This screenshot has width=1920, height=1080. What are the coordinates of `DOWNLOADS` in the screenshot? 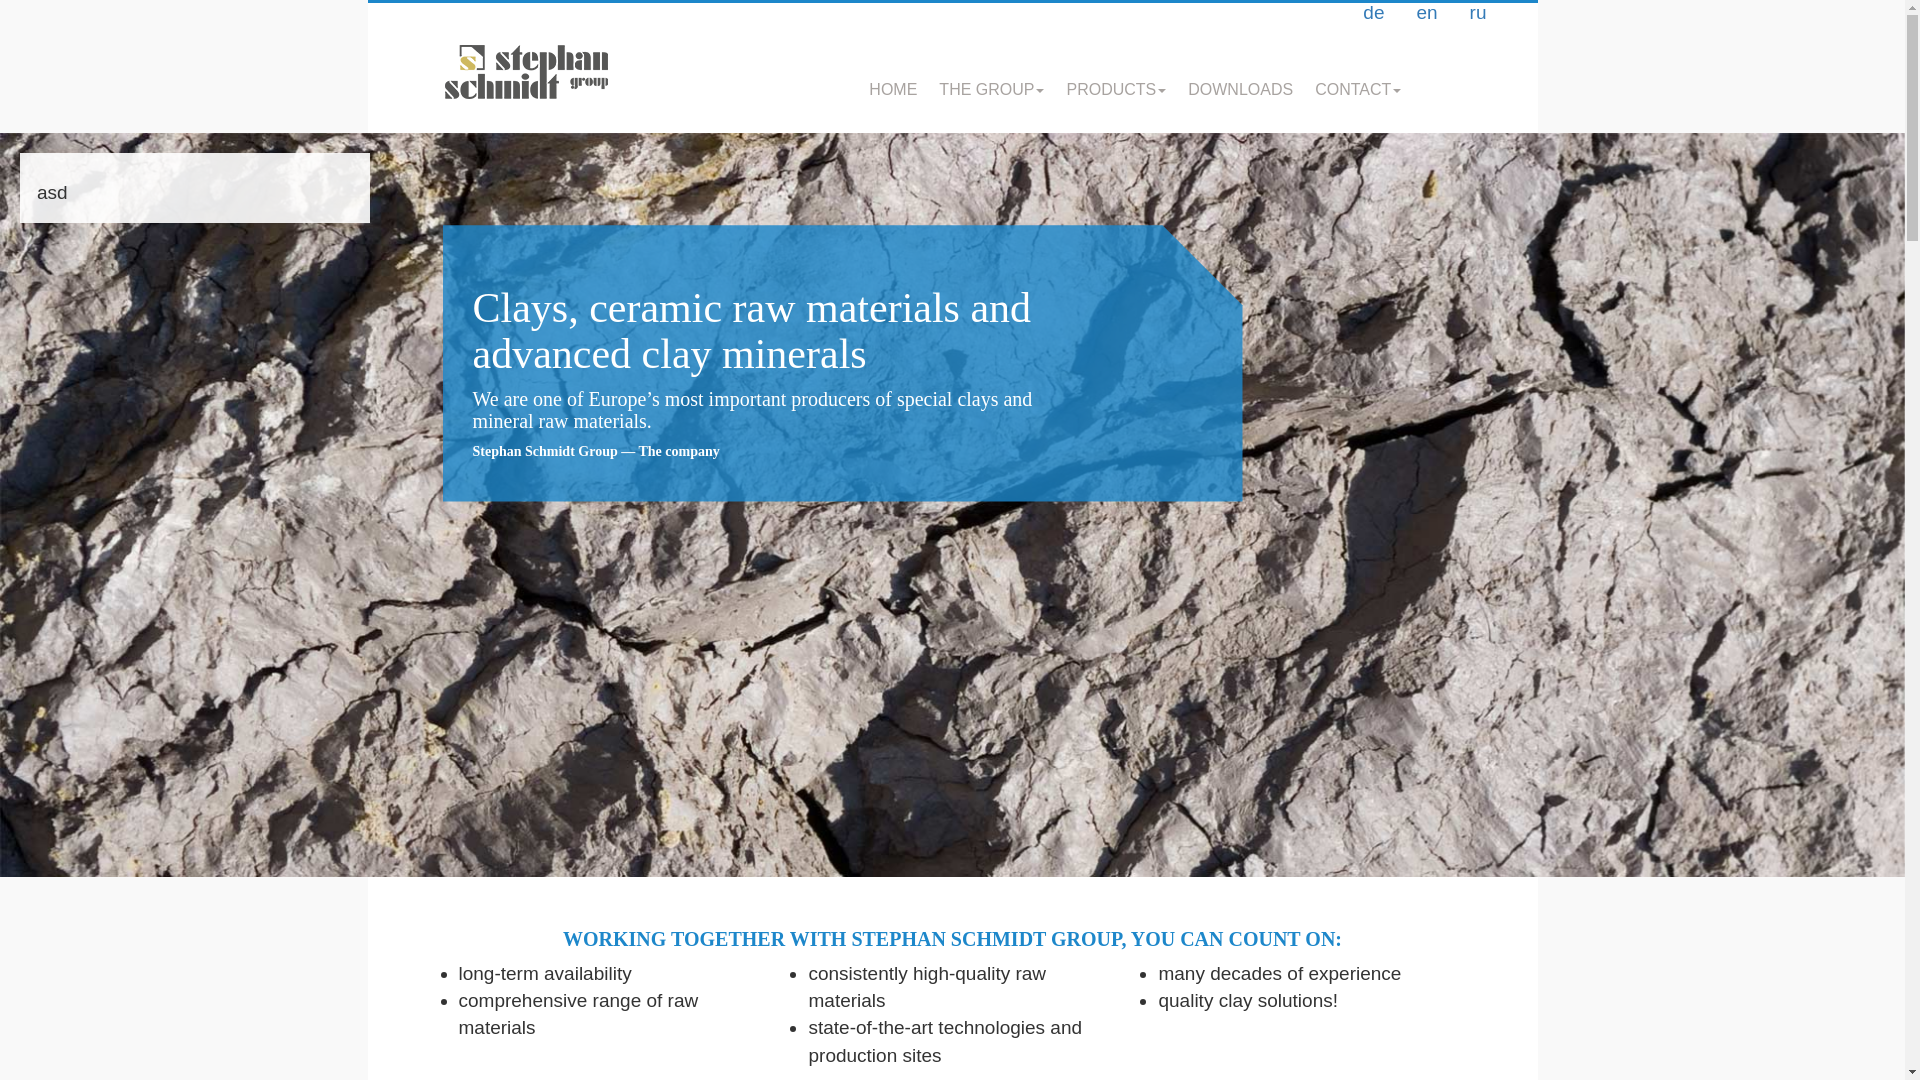 It's located at (1240, 89).